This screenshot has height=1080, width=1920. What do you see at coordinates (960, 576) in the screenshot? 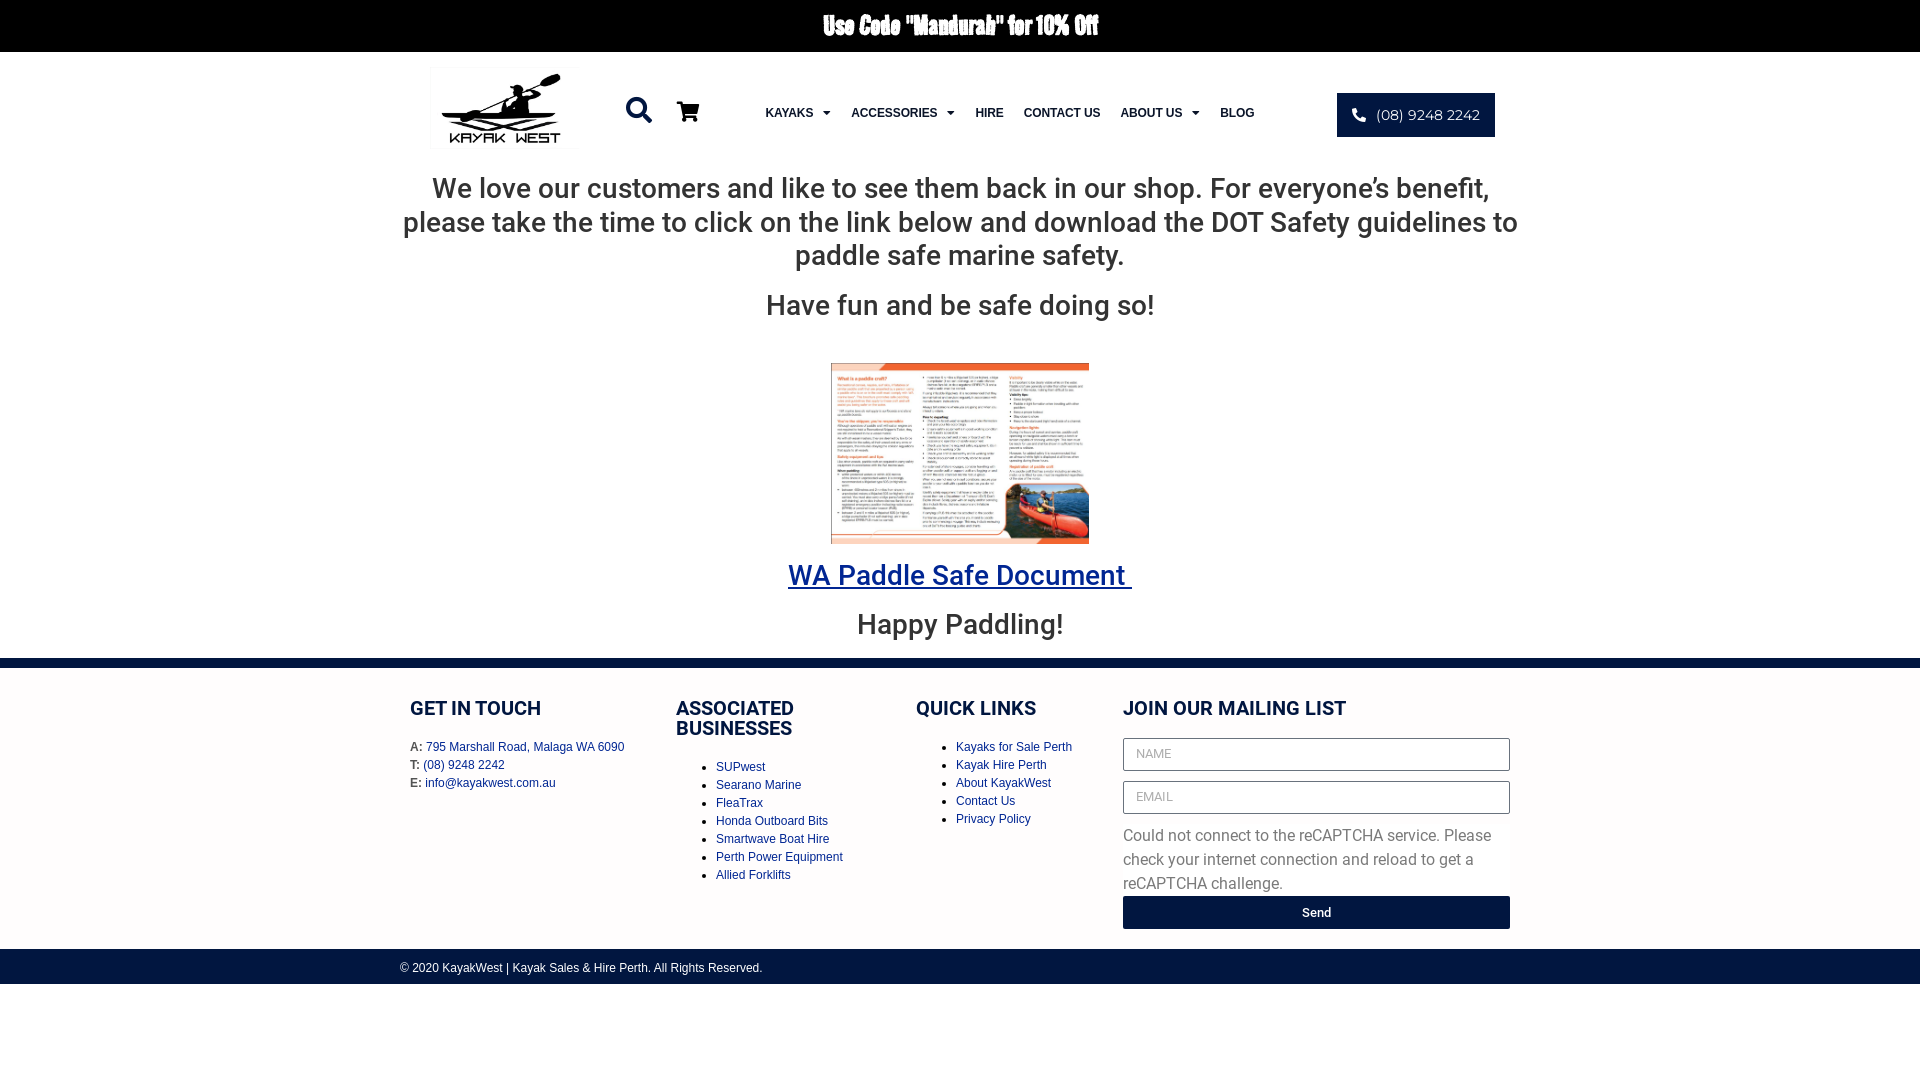
I see `WA Paddle Safe Document ` at bounding box center [960, 576].